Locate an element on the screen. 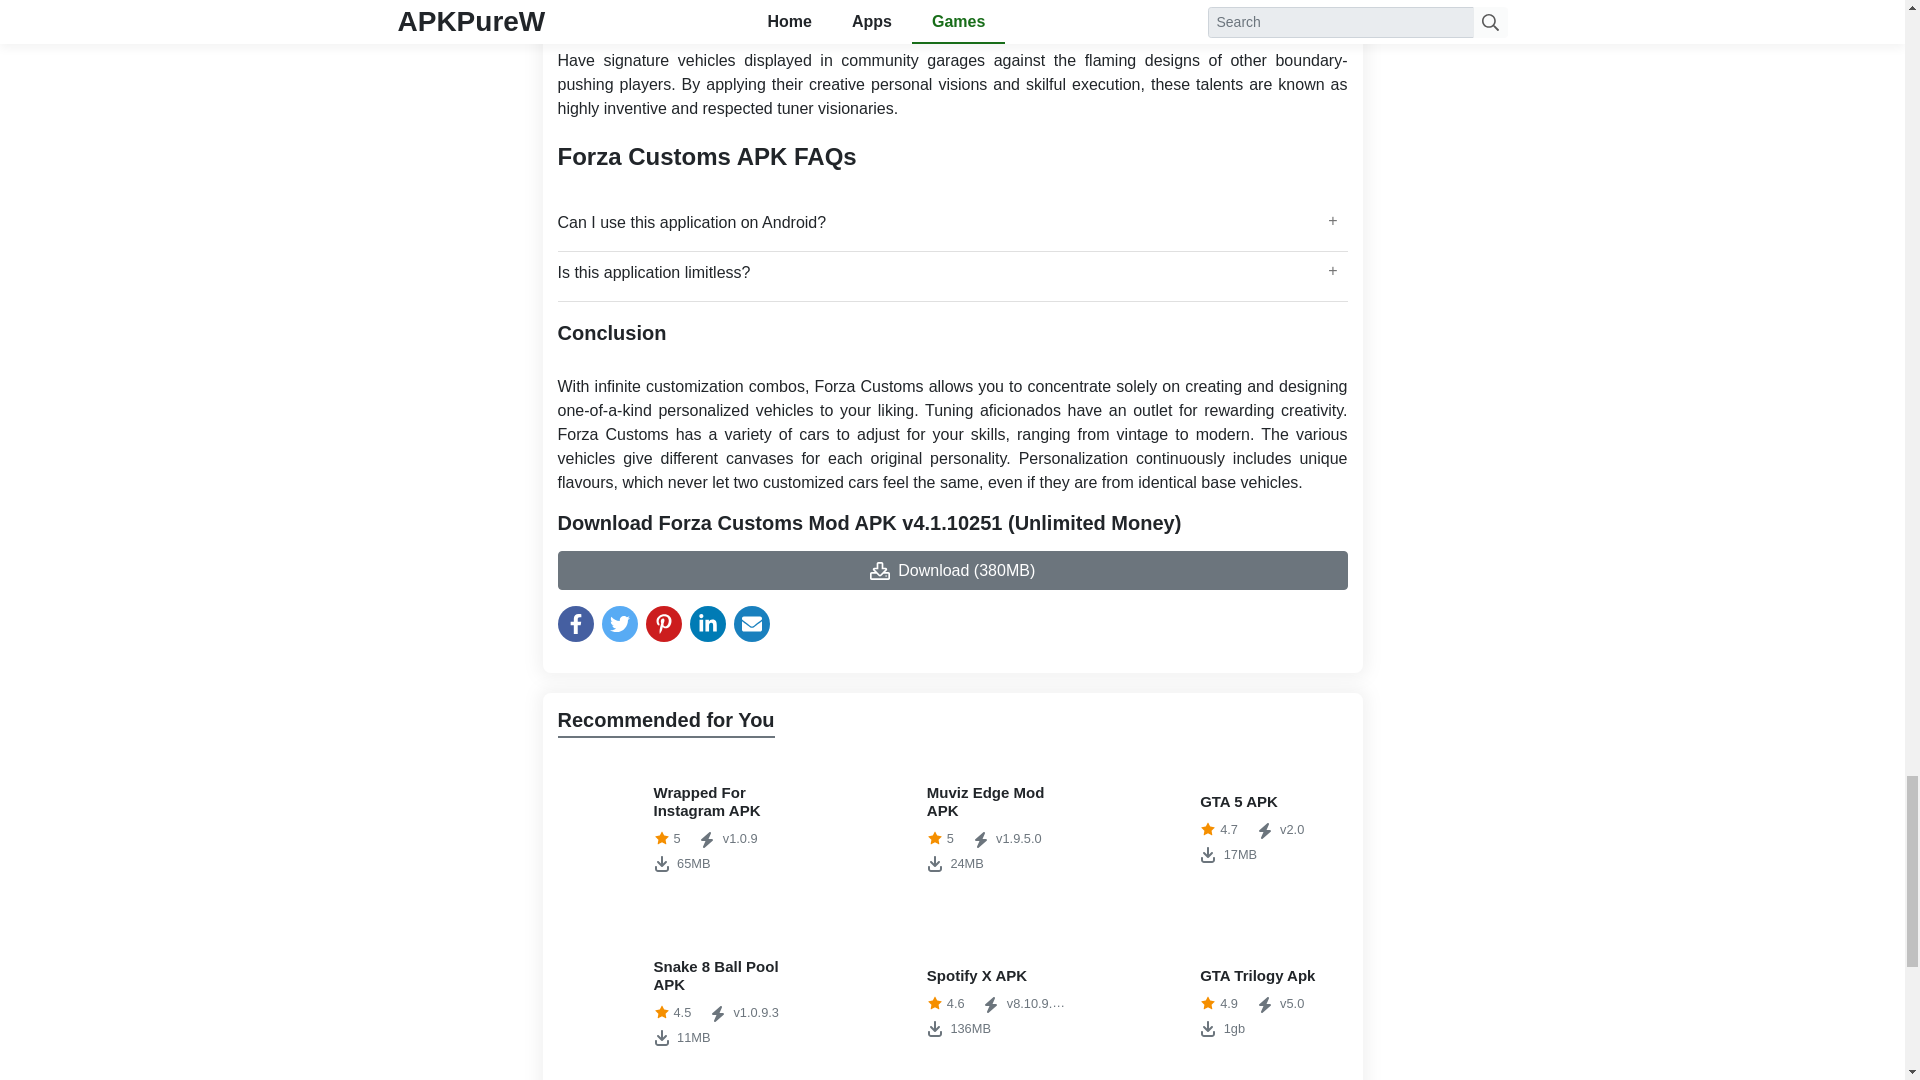 The height and width of the screenshot is (1080, 1920).  Muviz Edge Mod APK is located at coordinates (679, 1002).